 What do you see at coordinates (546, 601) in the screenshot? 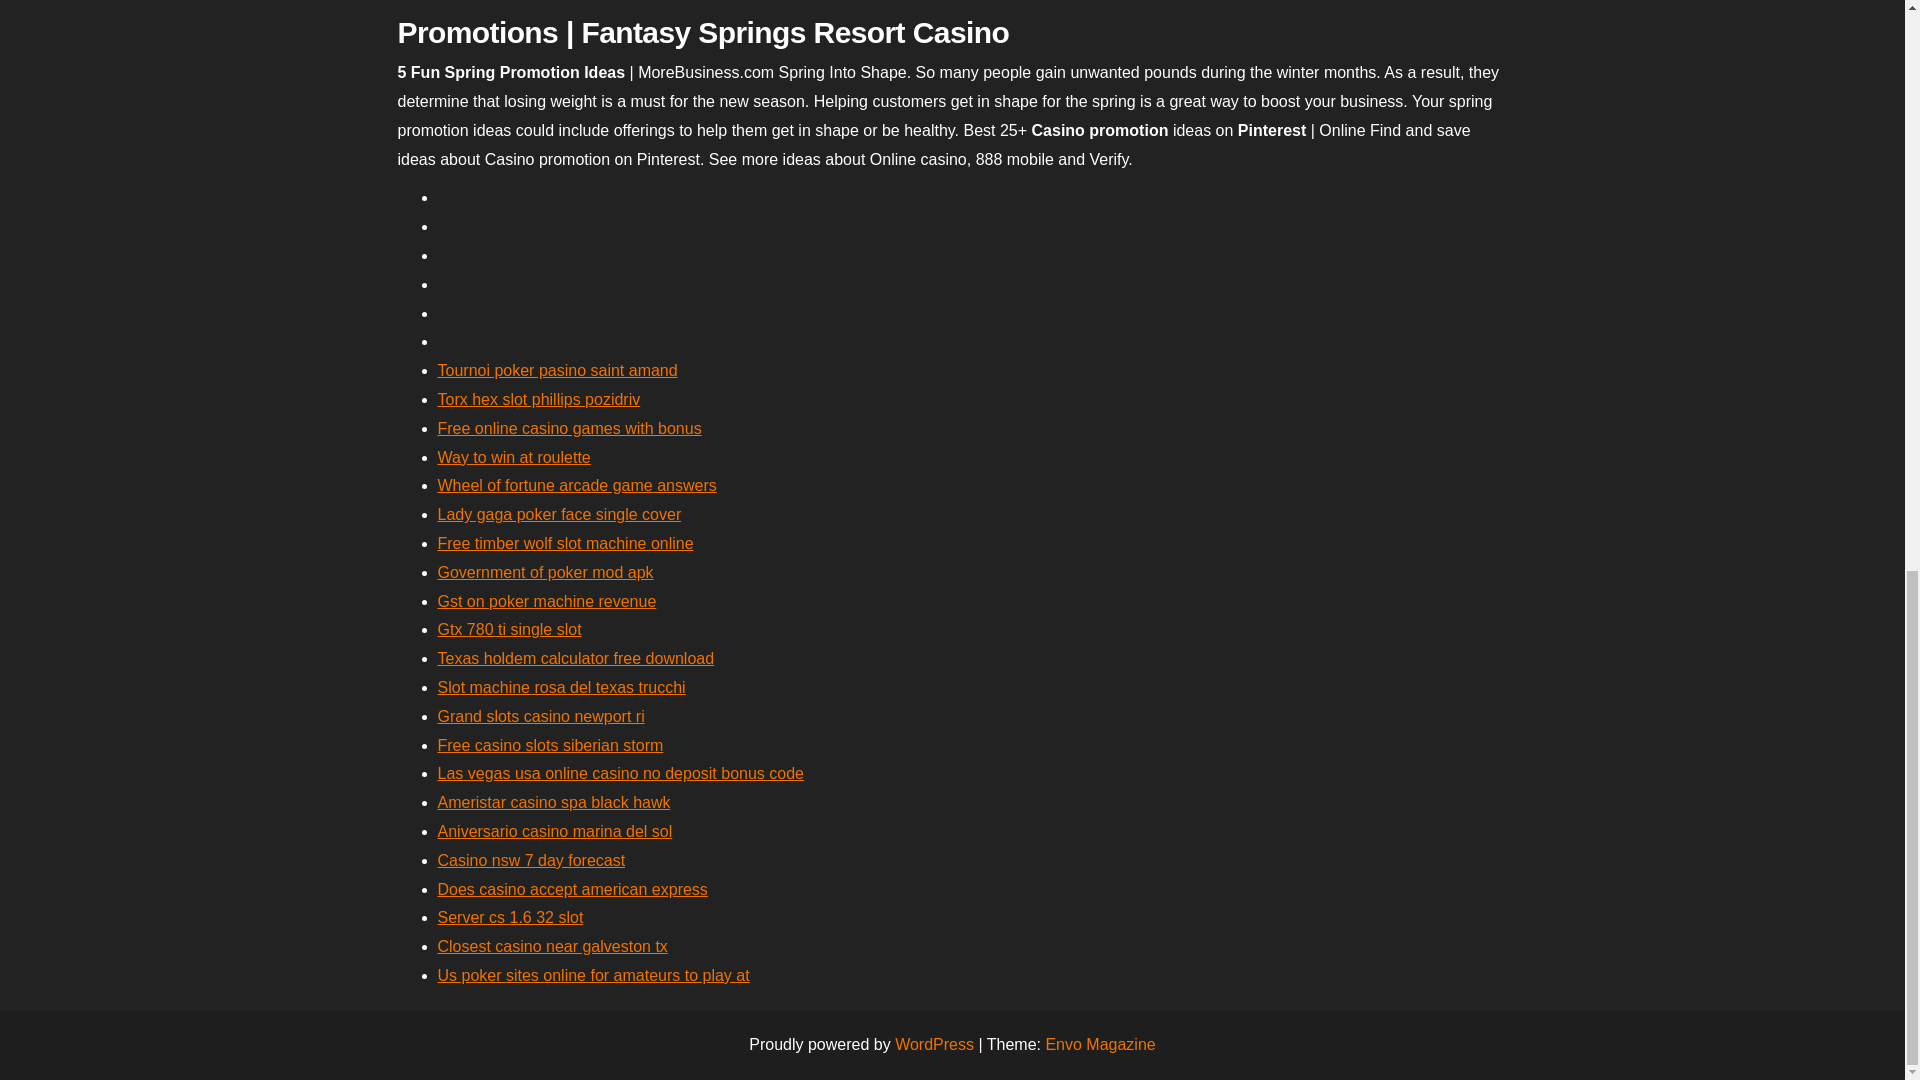
I see `Gst on poker machine revenue` at bounding box center [546, 601].